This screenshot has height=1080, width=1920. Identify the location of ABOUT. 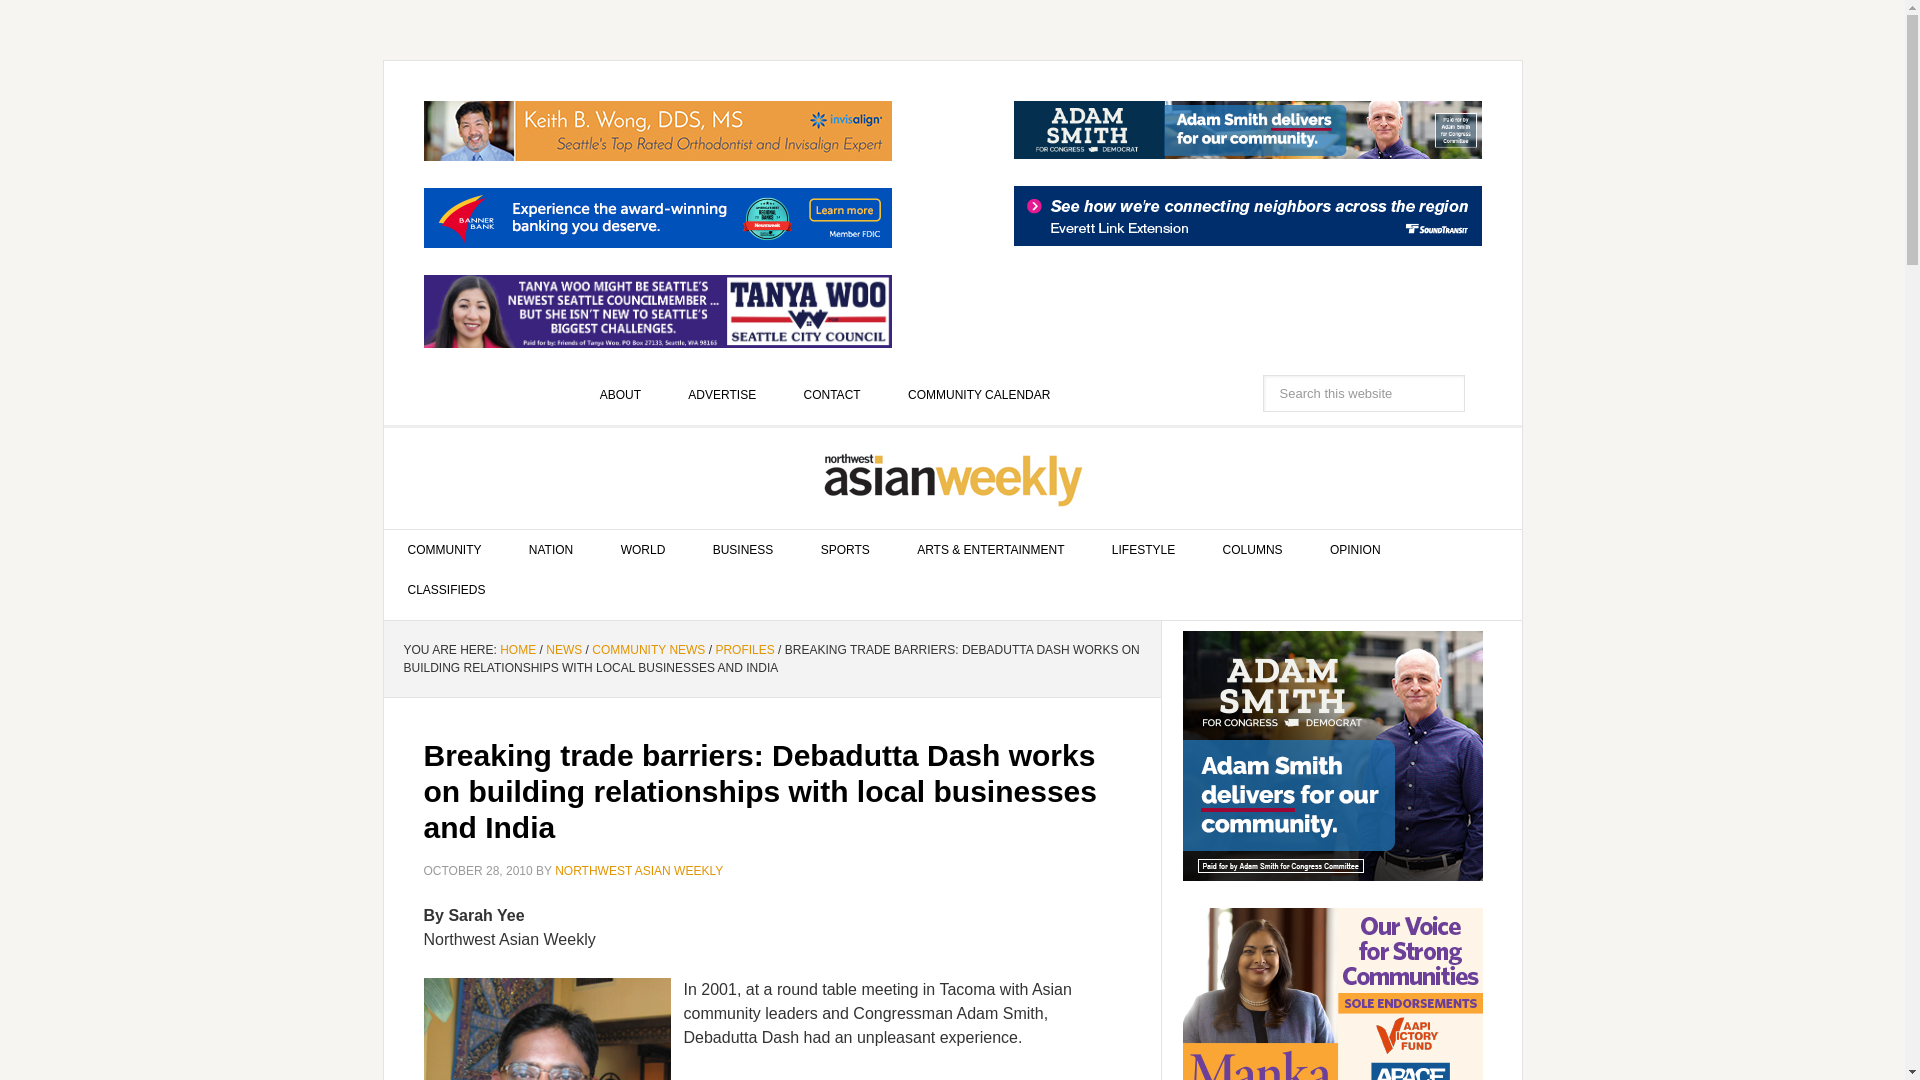
(620, 394).